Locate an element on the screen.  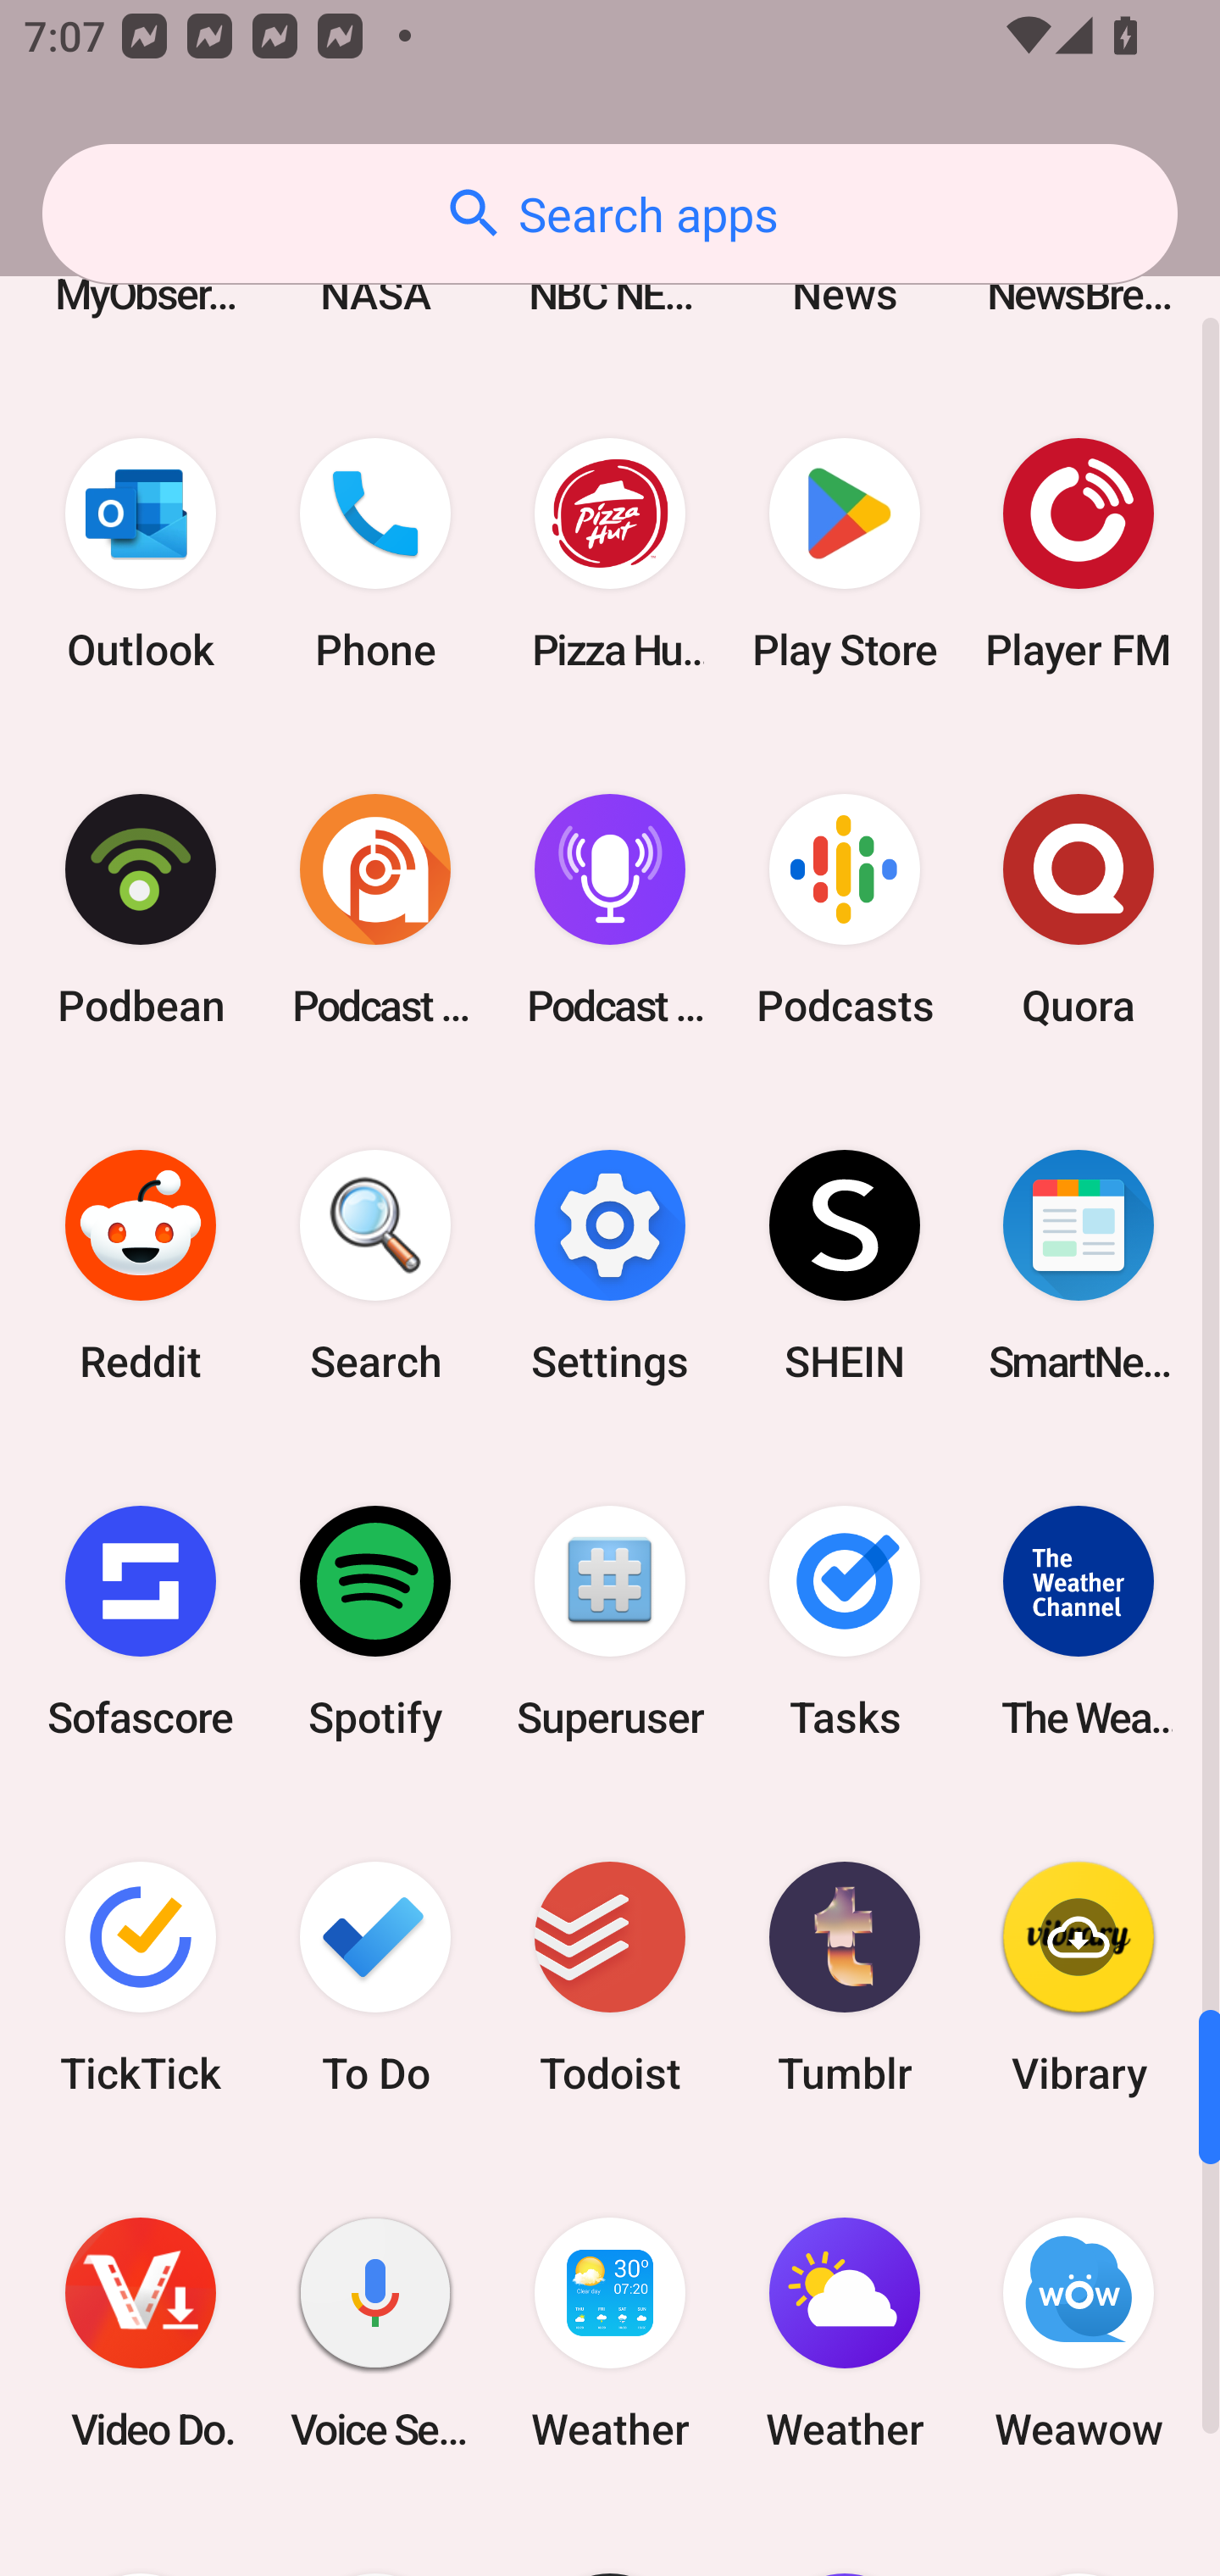
Phone is located at coordinates (375, 553).